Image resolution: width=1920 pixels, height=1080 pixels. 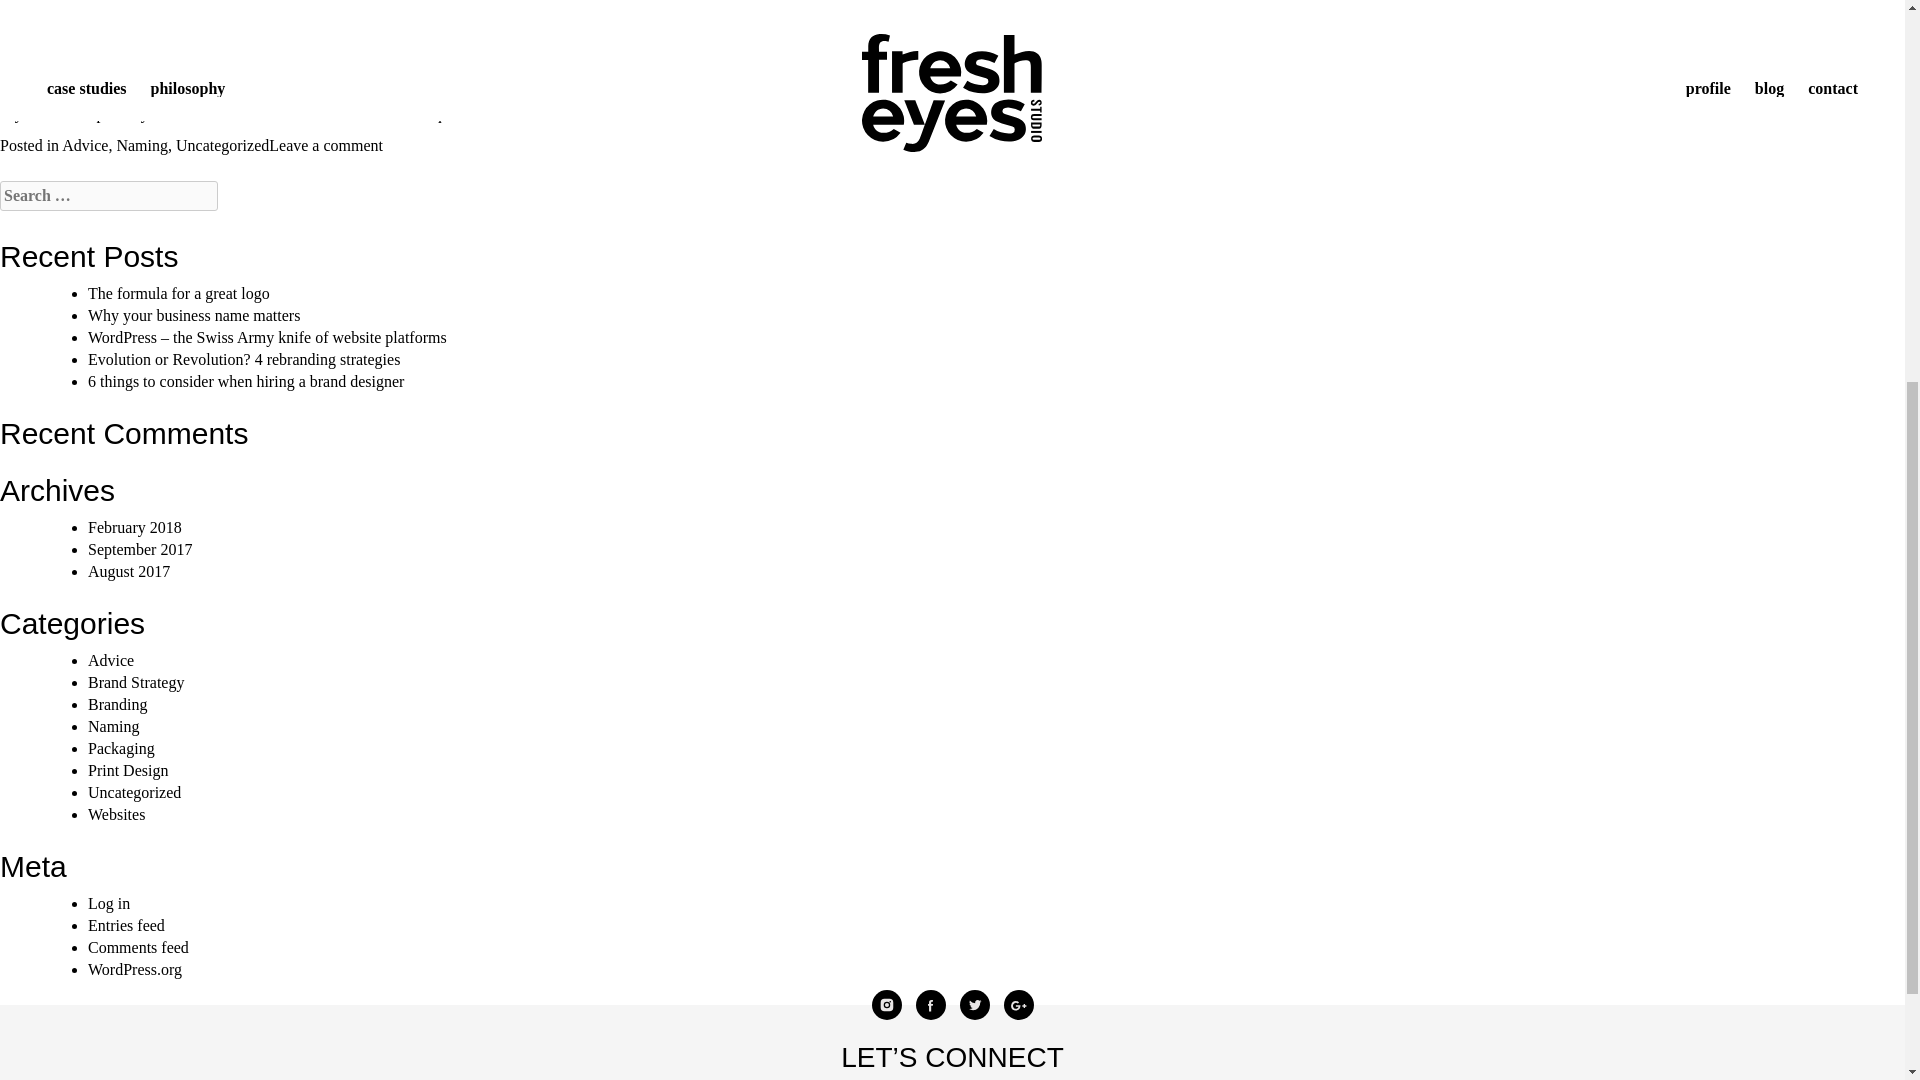 I want to click on 6 things to consider when hiring a brand designer, so click(x=246, y=380).